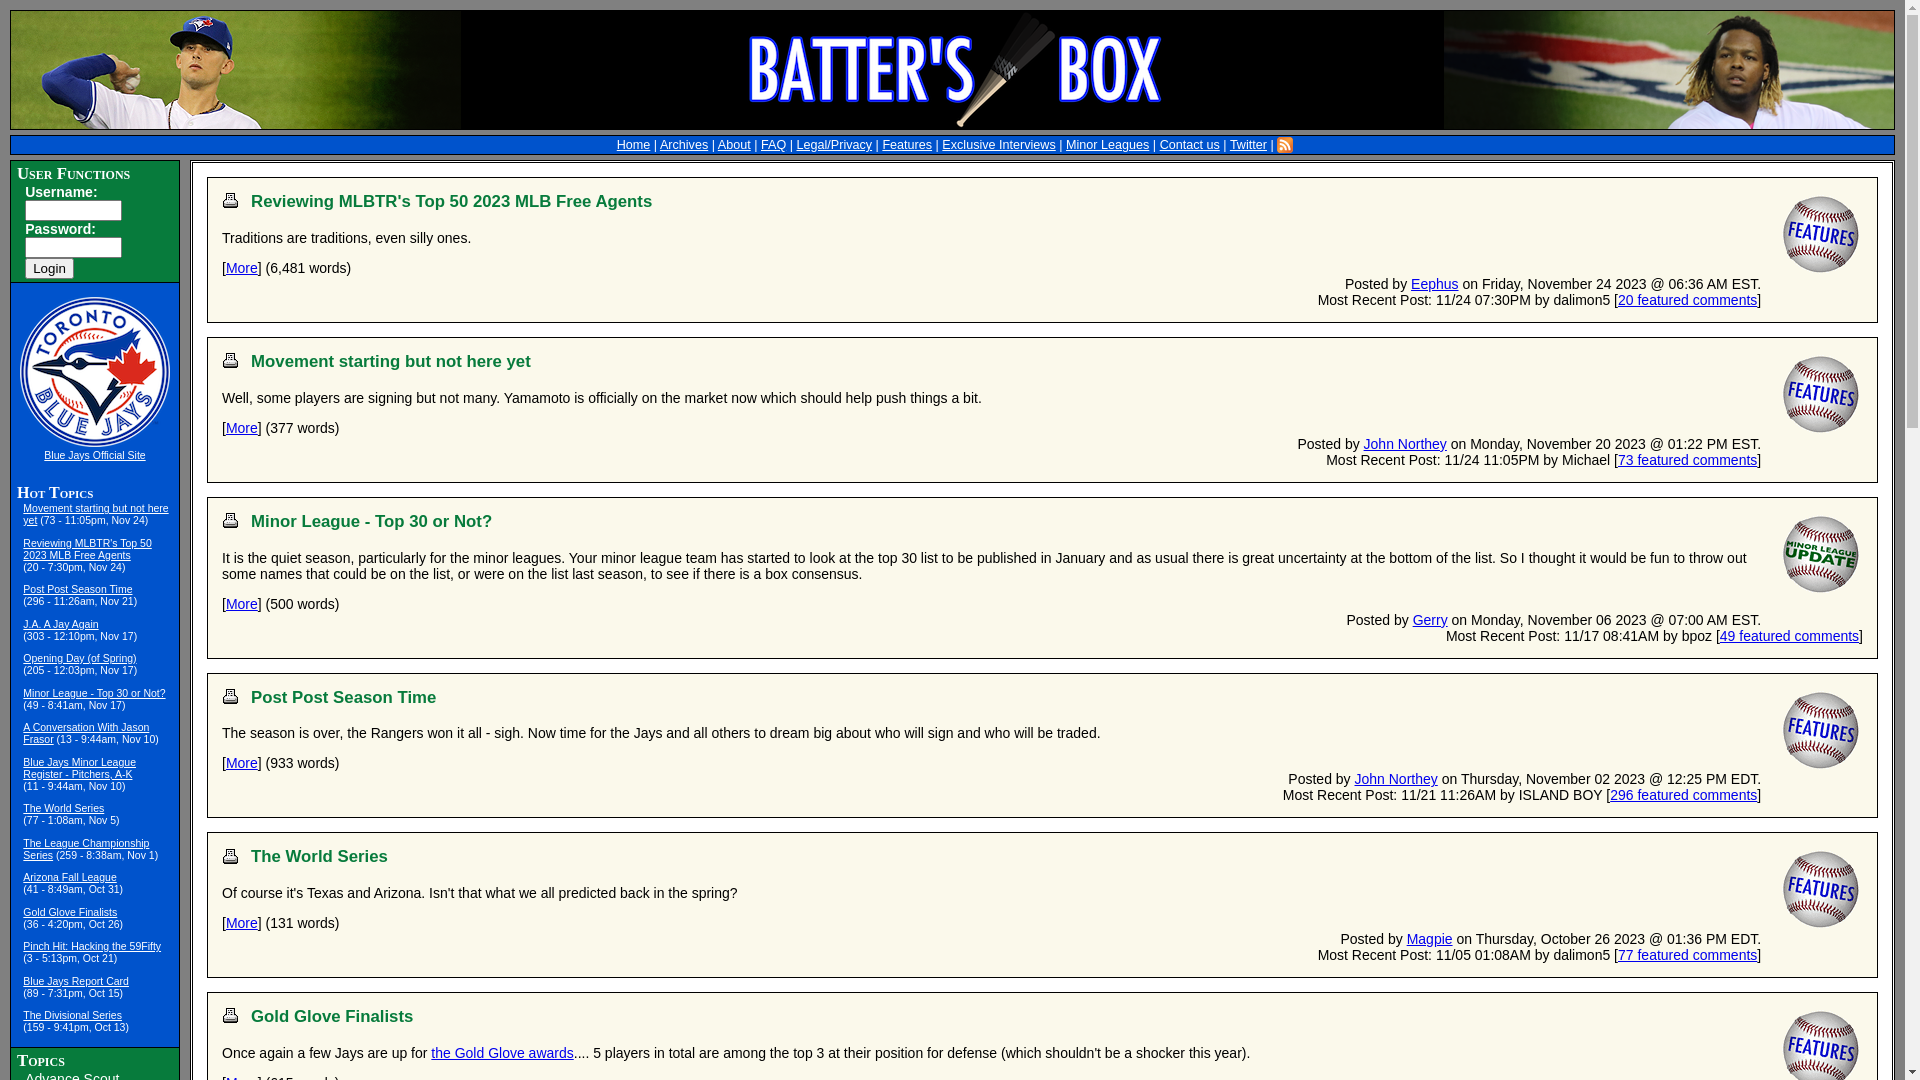 The width and height of the screenshot is (1920, 1080). I want to click on Blue Jays Official Site, so click(94, 454).